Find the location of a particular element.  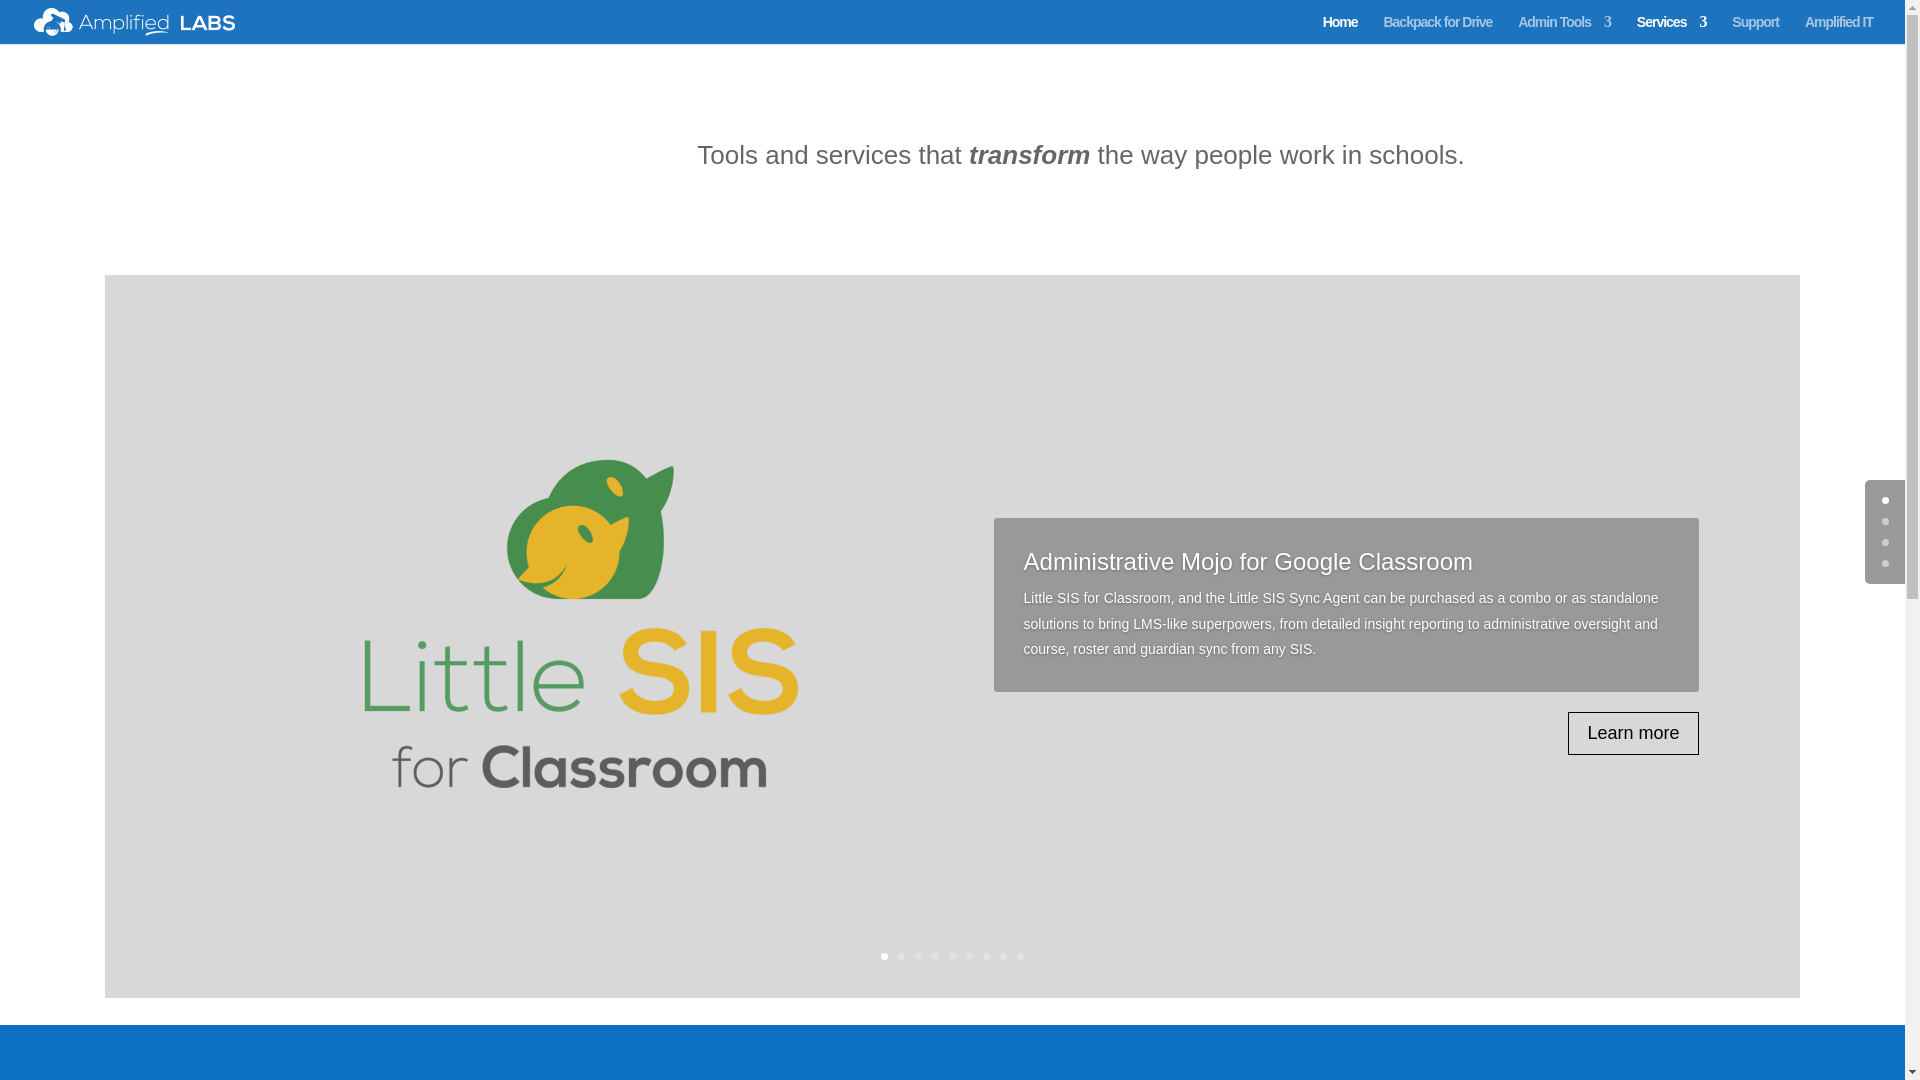

Backpack for Drive is located at coordinates (1436, 30).